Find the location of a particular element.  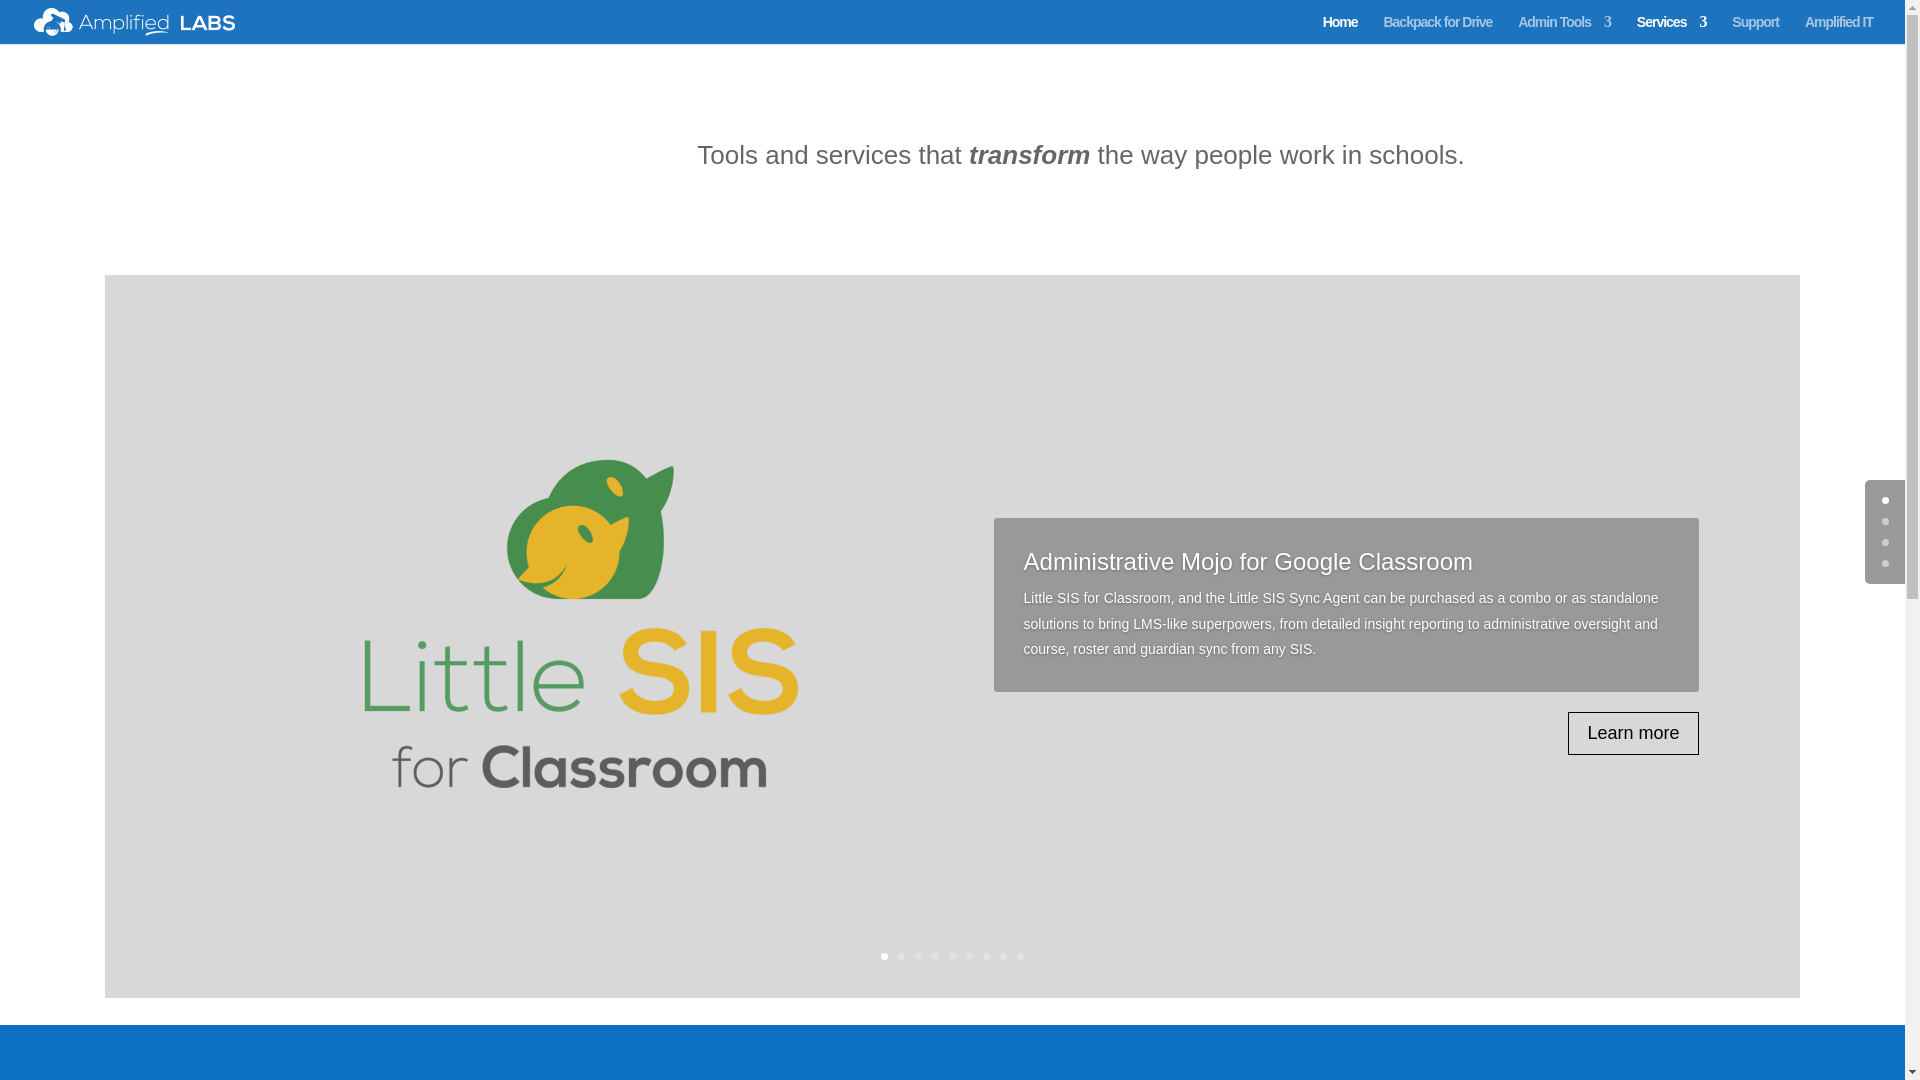

Backpack for Drive is located at coordinates (1436, 30).